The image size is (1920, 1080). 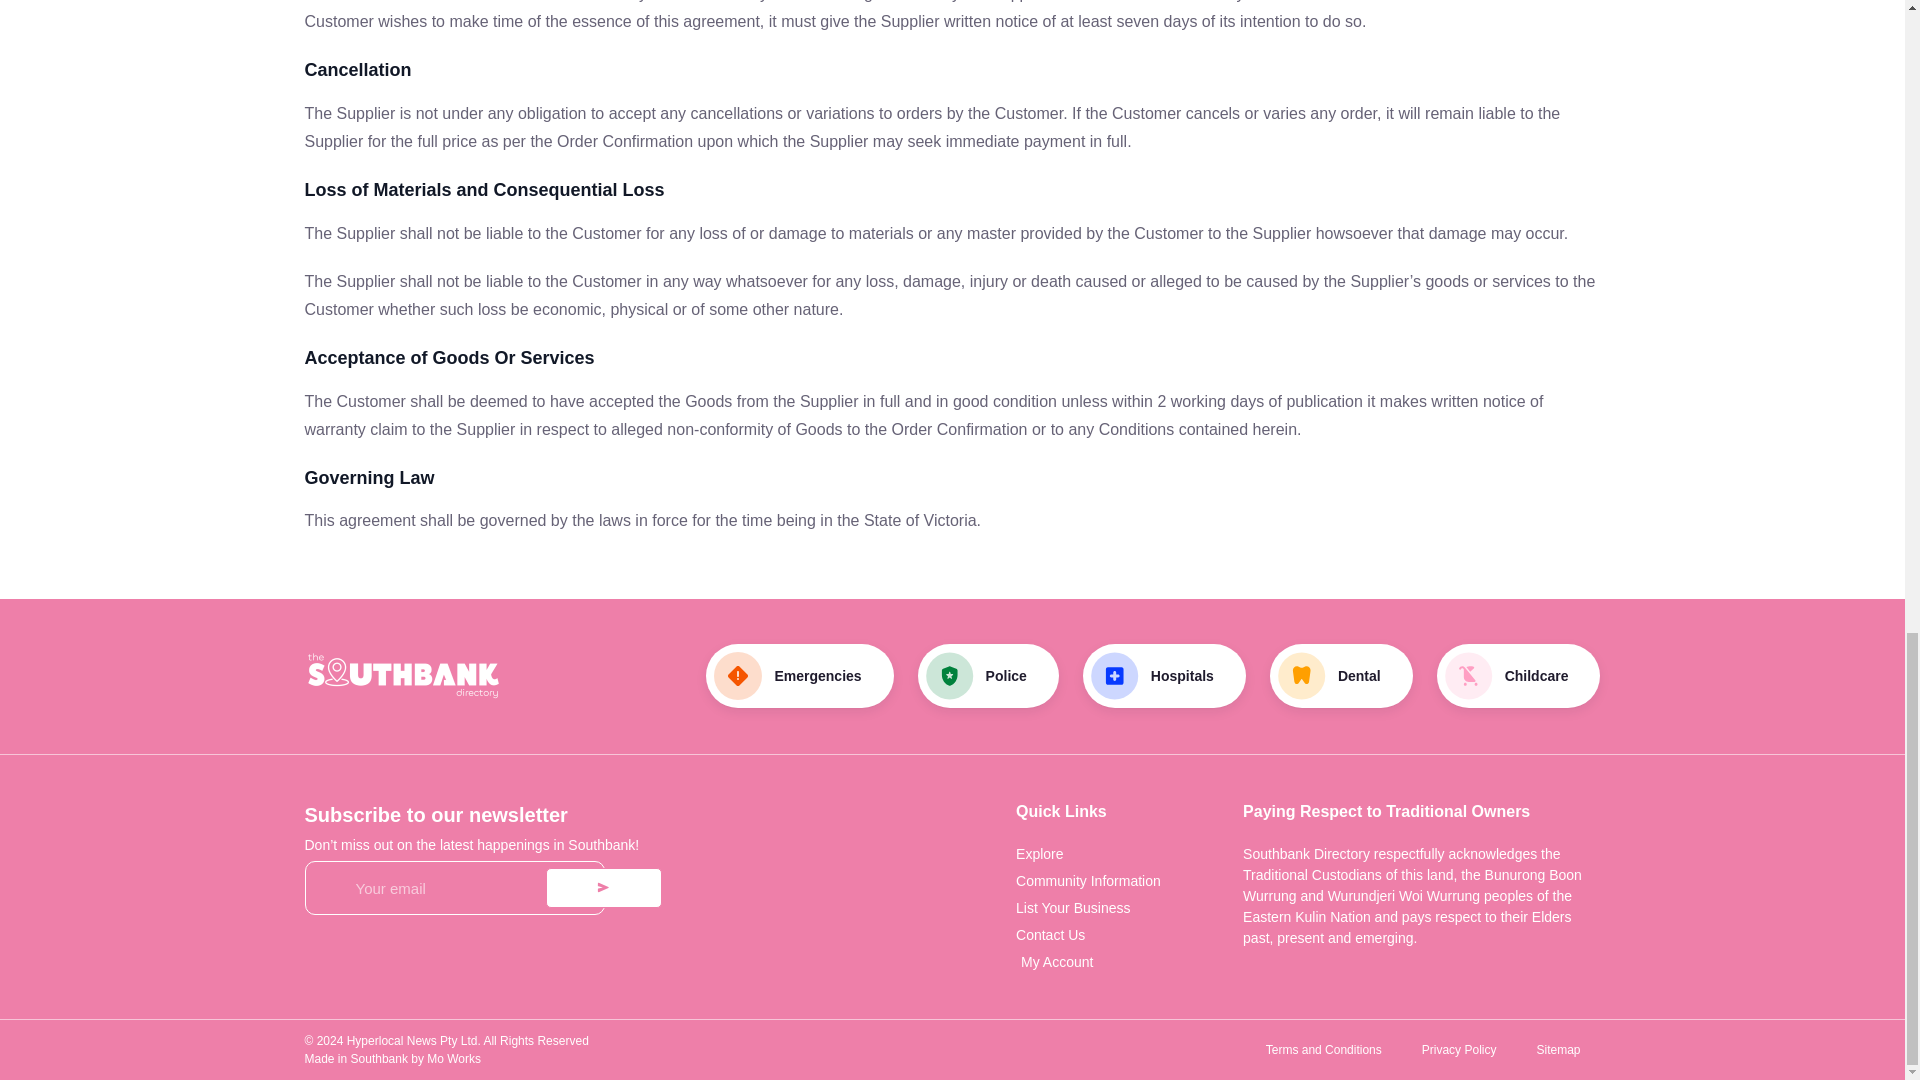 What do you see at coordinates (1128, 935) in the screenshot?
I see `Contact Us` at bounding box center [1128, 935].